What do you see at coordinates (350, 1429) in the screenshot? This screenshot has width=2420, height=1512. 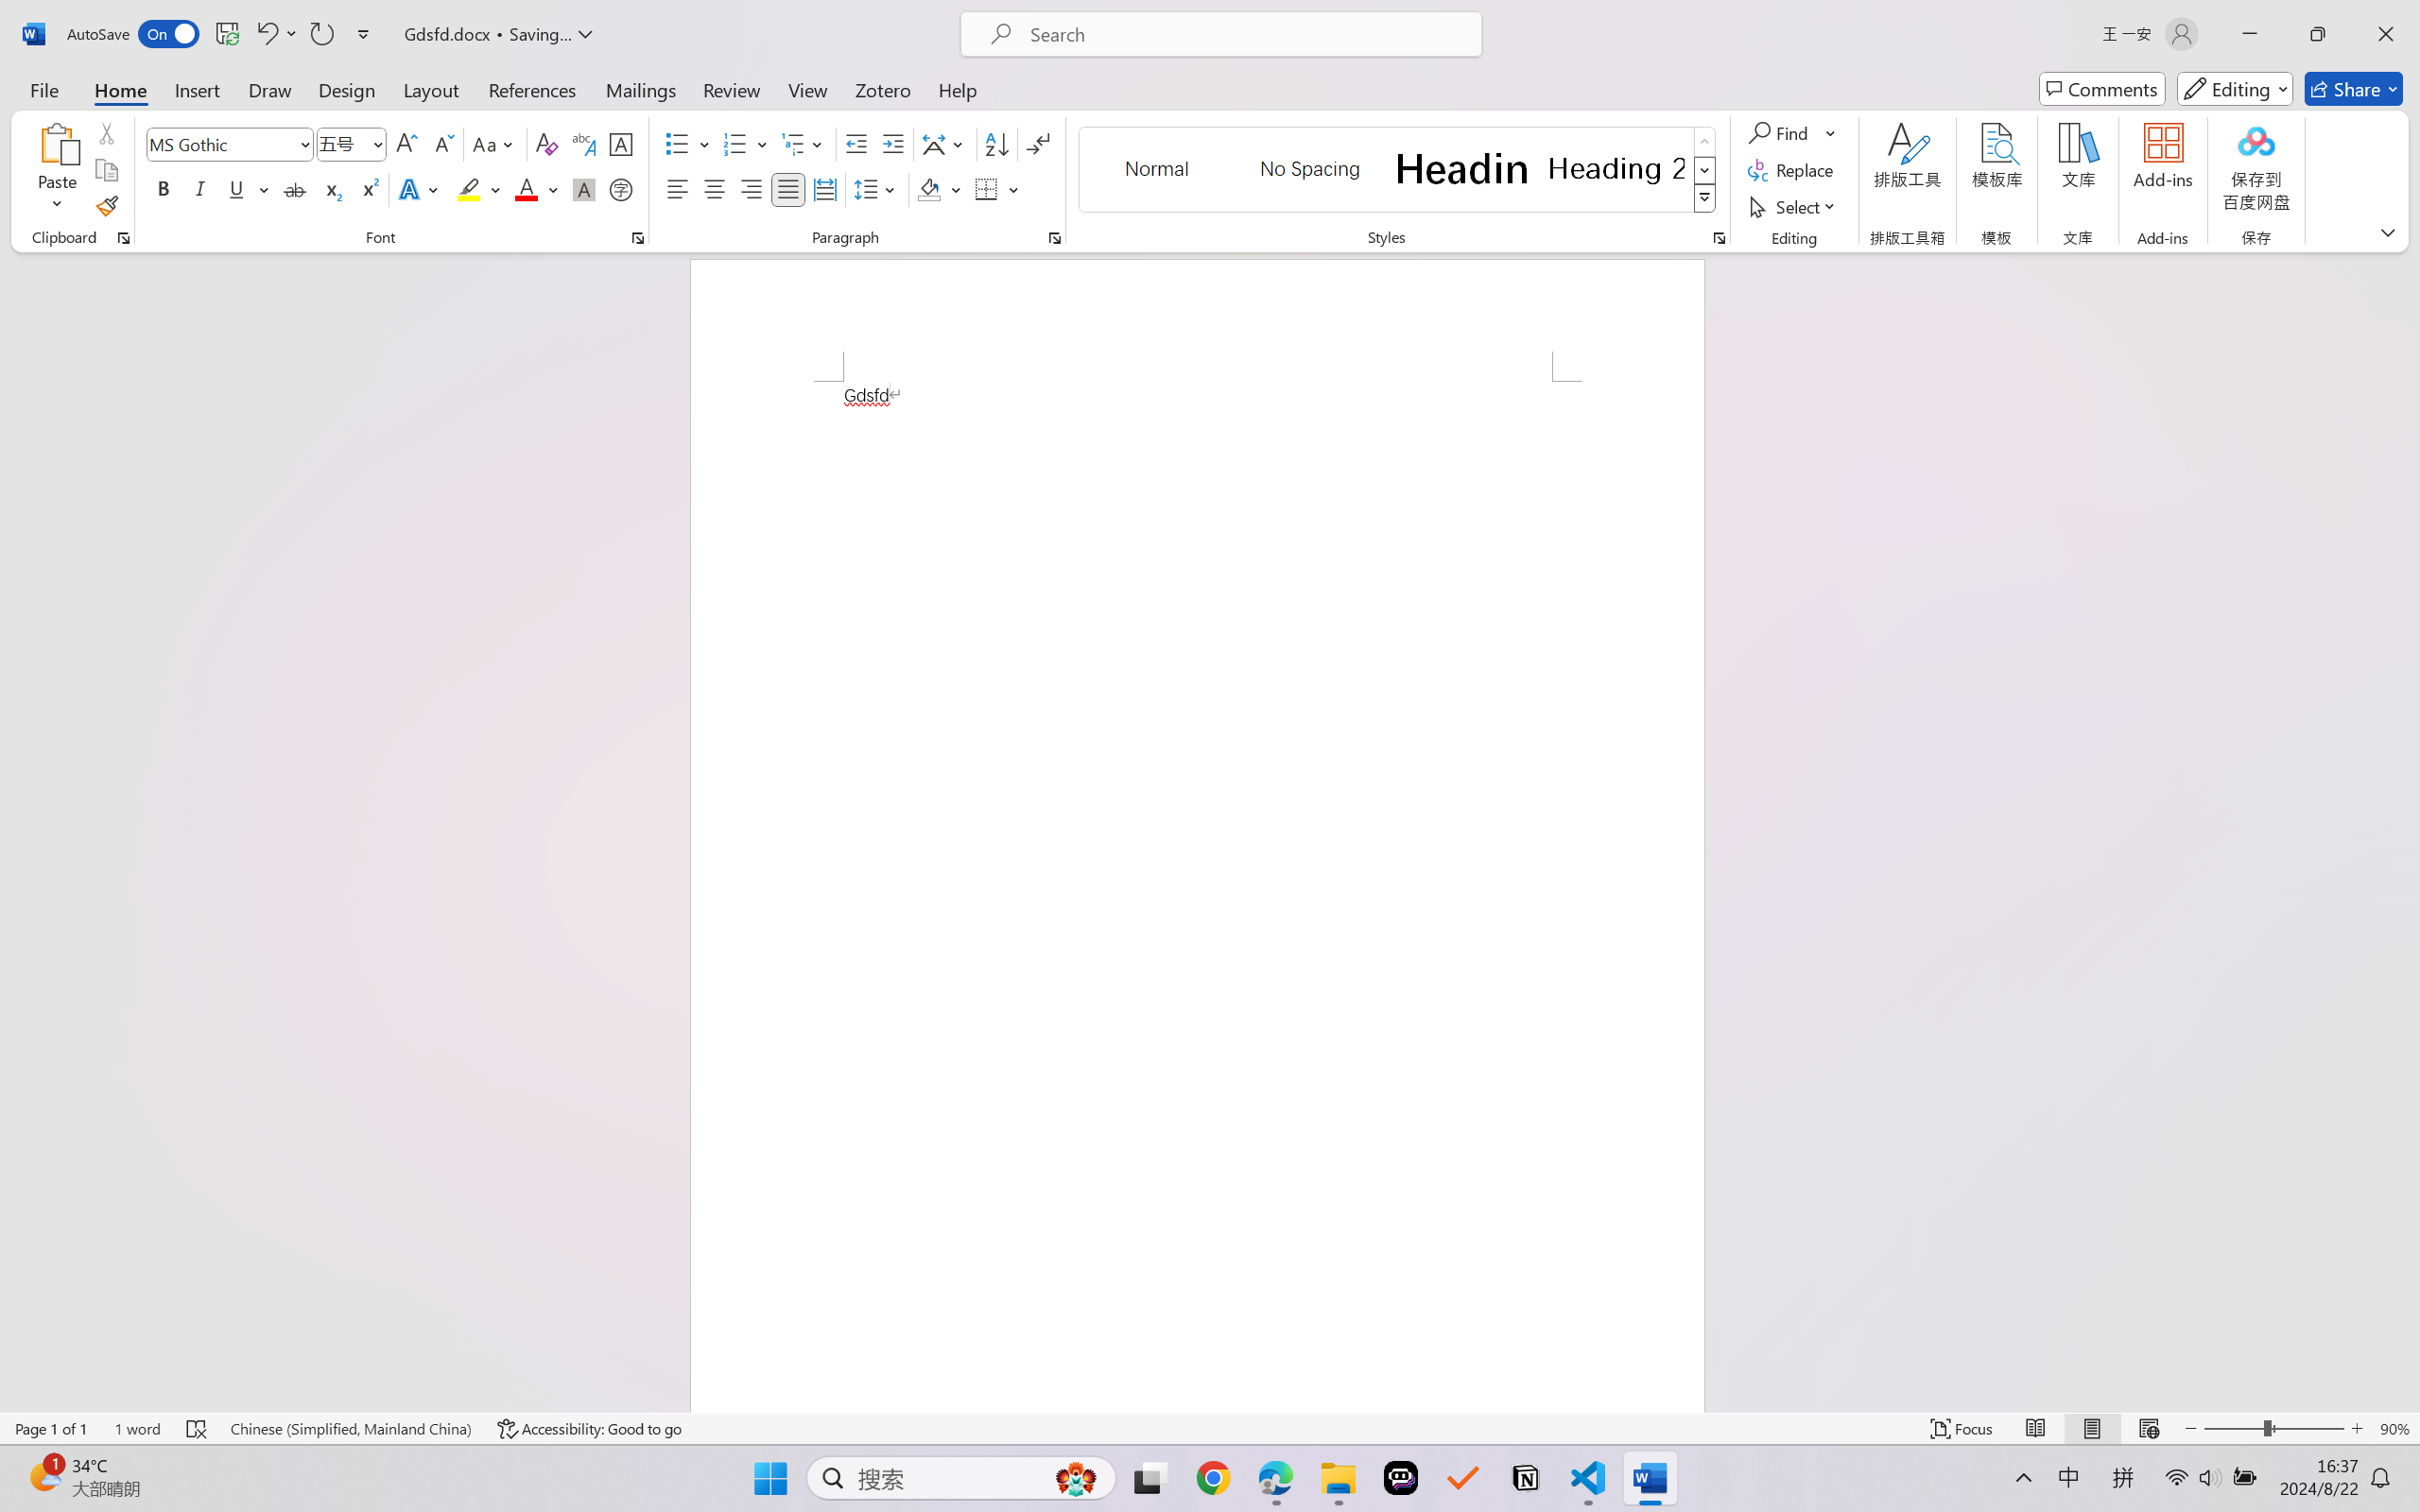 I see `Language Chinese (Simplified, Mainland China)` at bounding box center [350, 1429].